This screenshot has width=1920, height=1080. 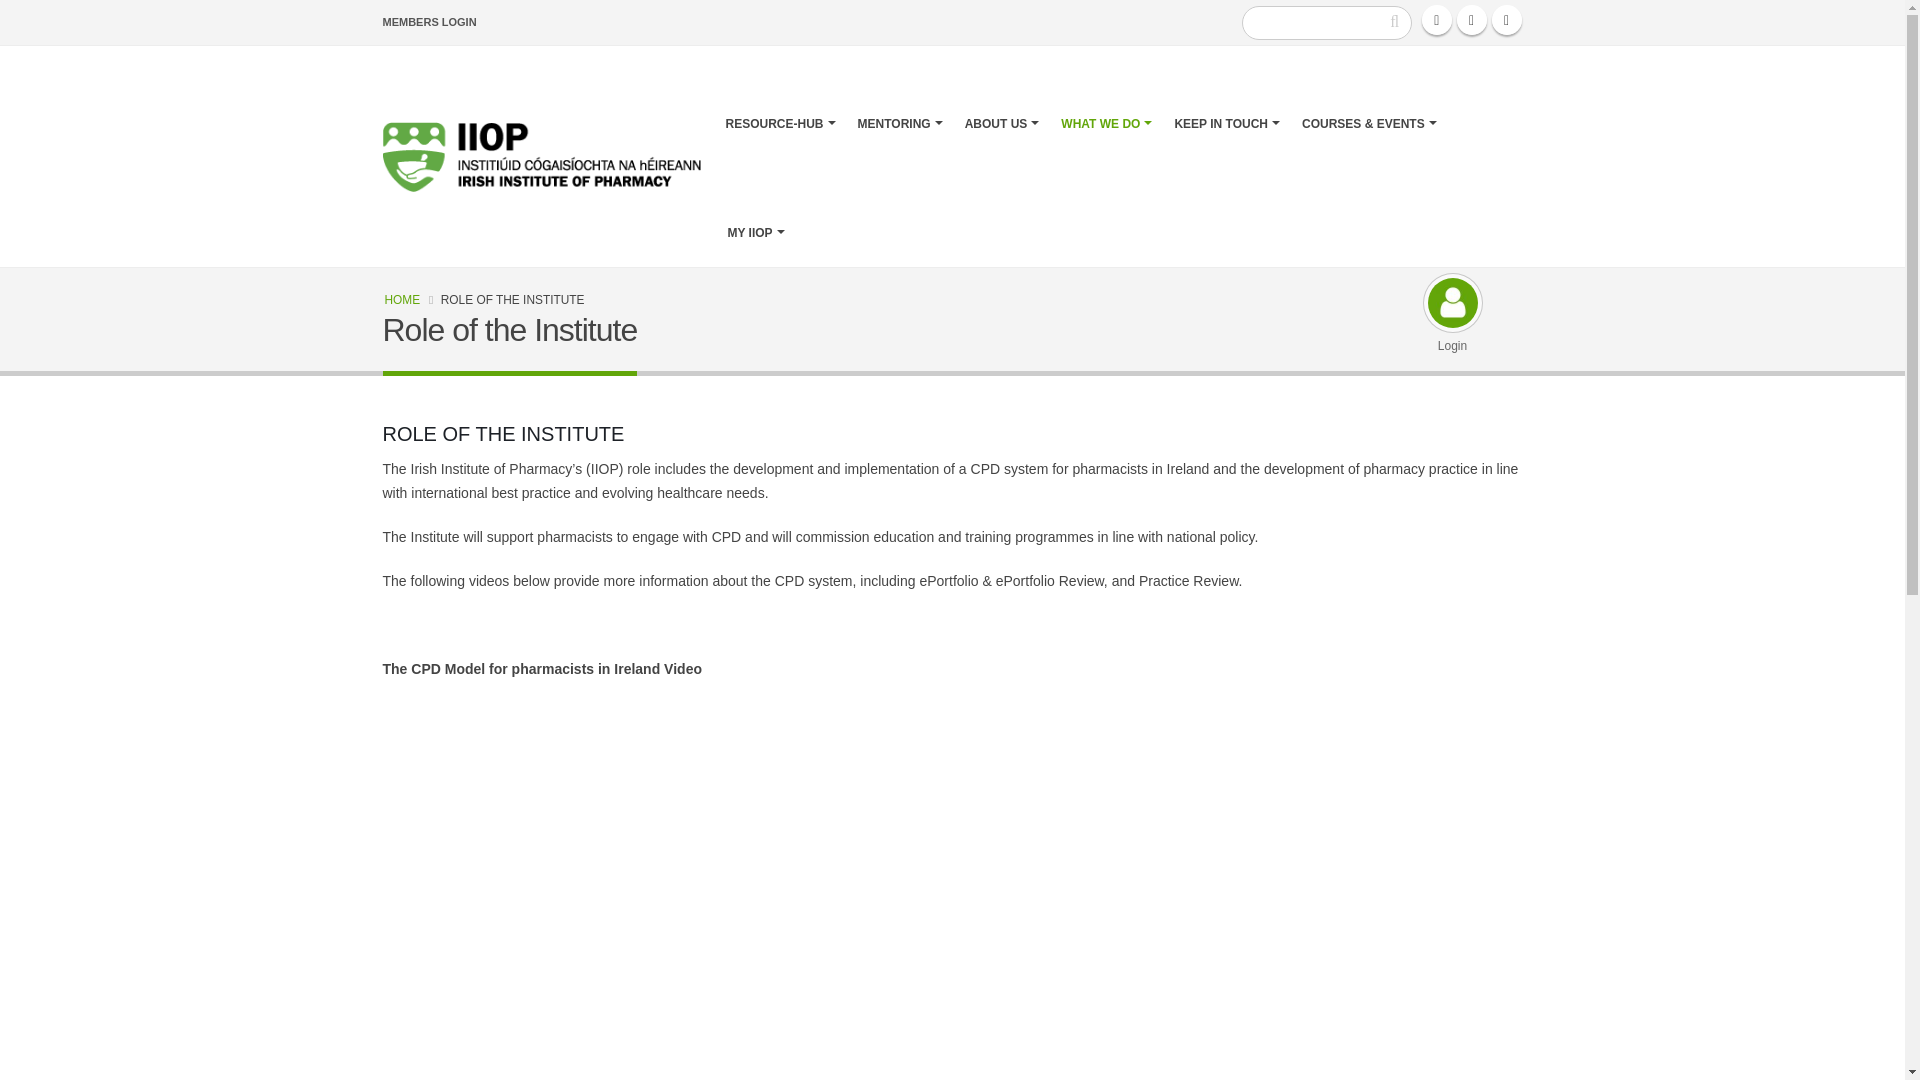 What do you see at coordinates (1106, 100) in the screenshot?
I see `WHAT WE DO` at bounding box center [1106, 100].